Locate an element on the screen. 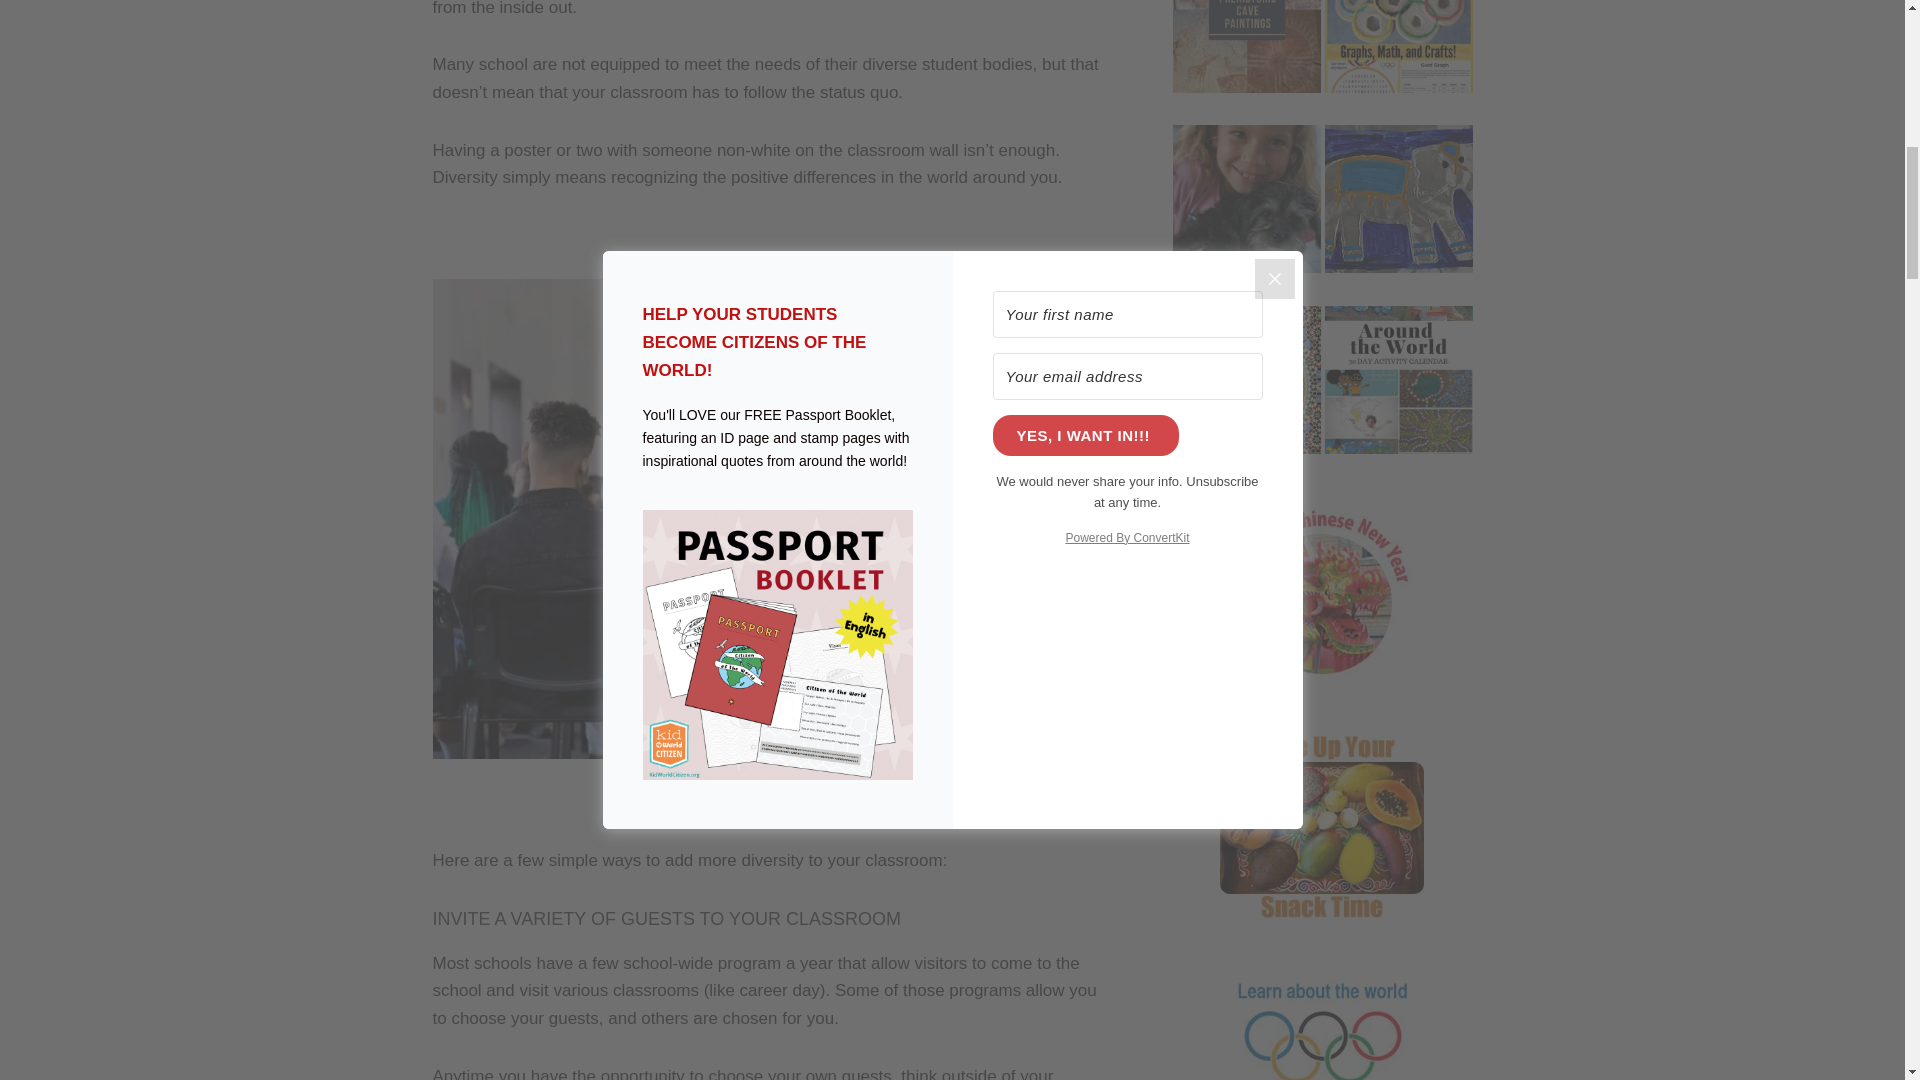 This screenshot has width=1920, height=1080. Free Download: Around the World in 30 Days Activity Calendar is located at coordinates (1398, 394).